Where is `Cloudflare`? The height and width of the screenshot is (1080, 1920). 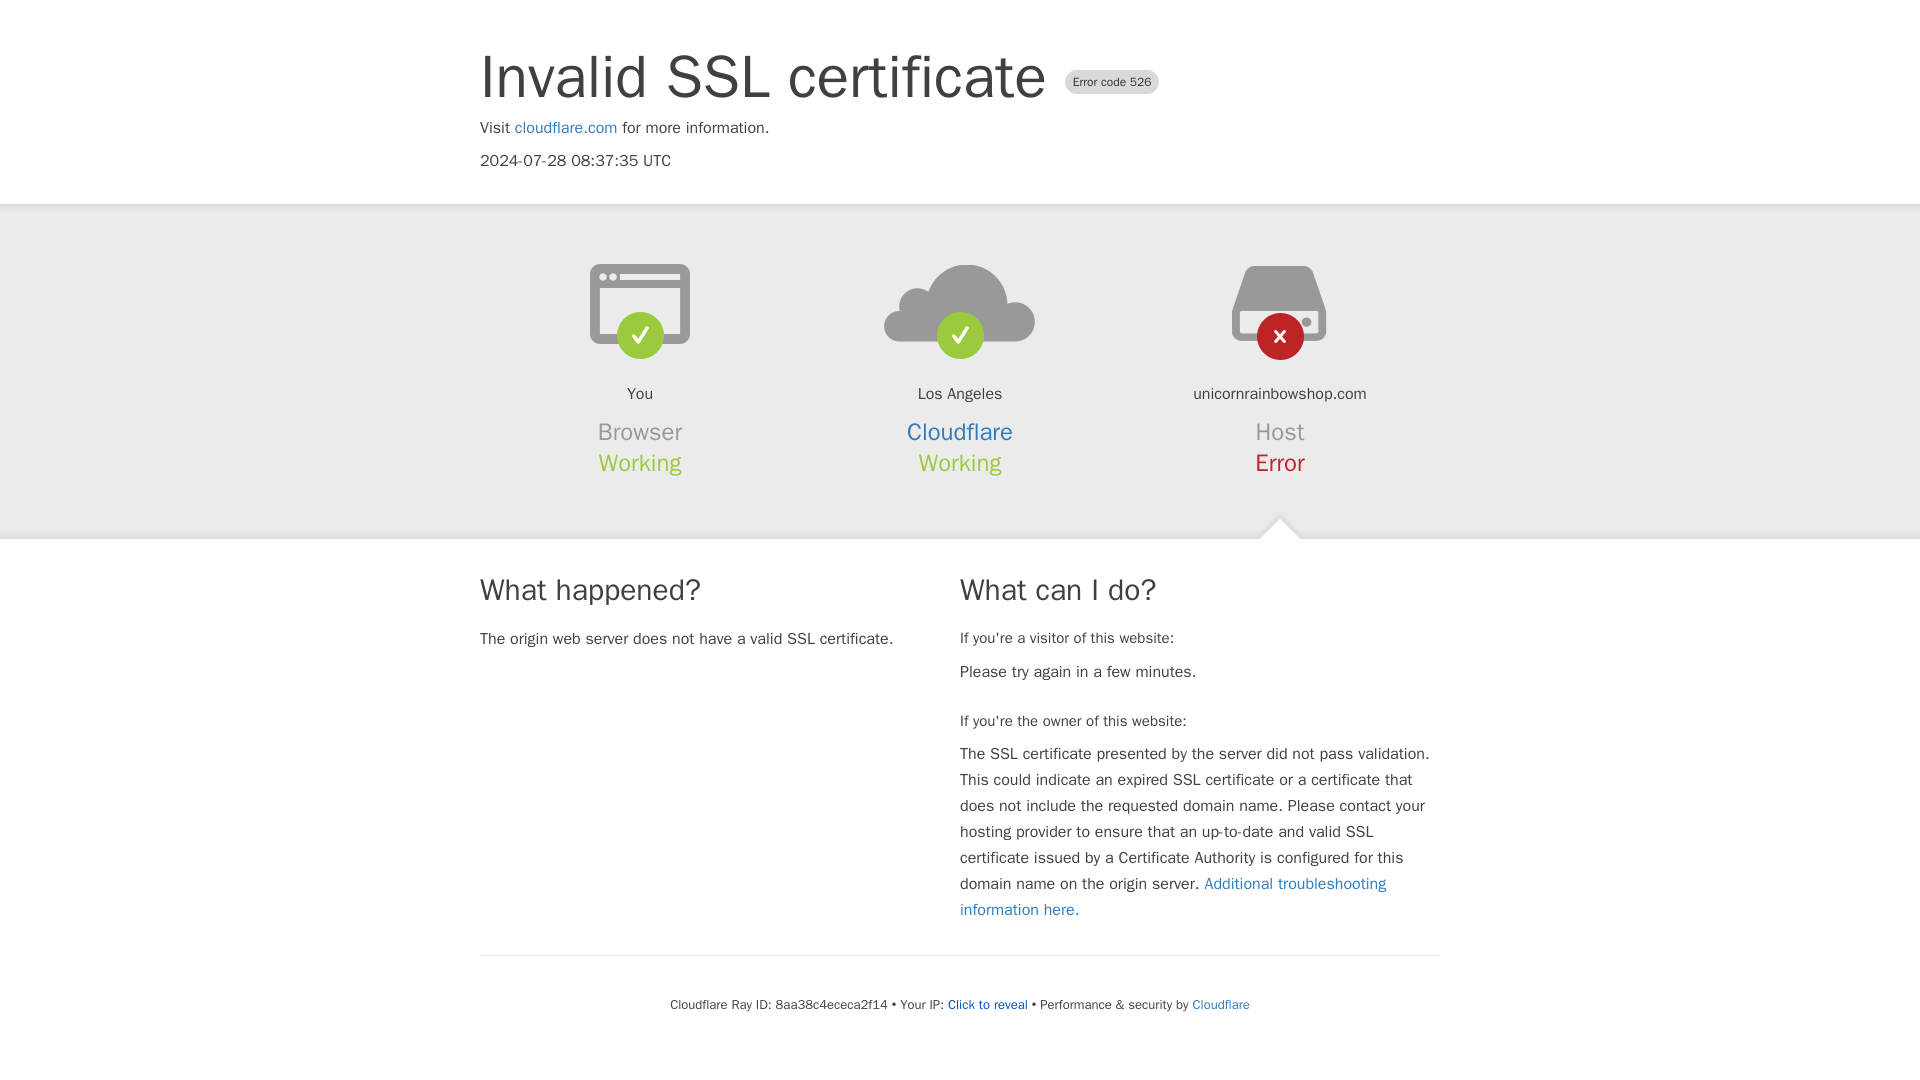 Cloudflare is located at coordinates (960, 432).